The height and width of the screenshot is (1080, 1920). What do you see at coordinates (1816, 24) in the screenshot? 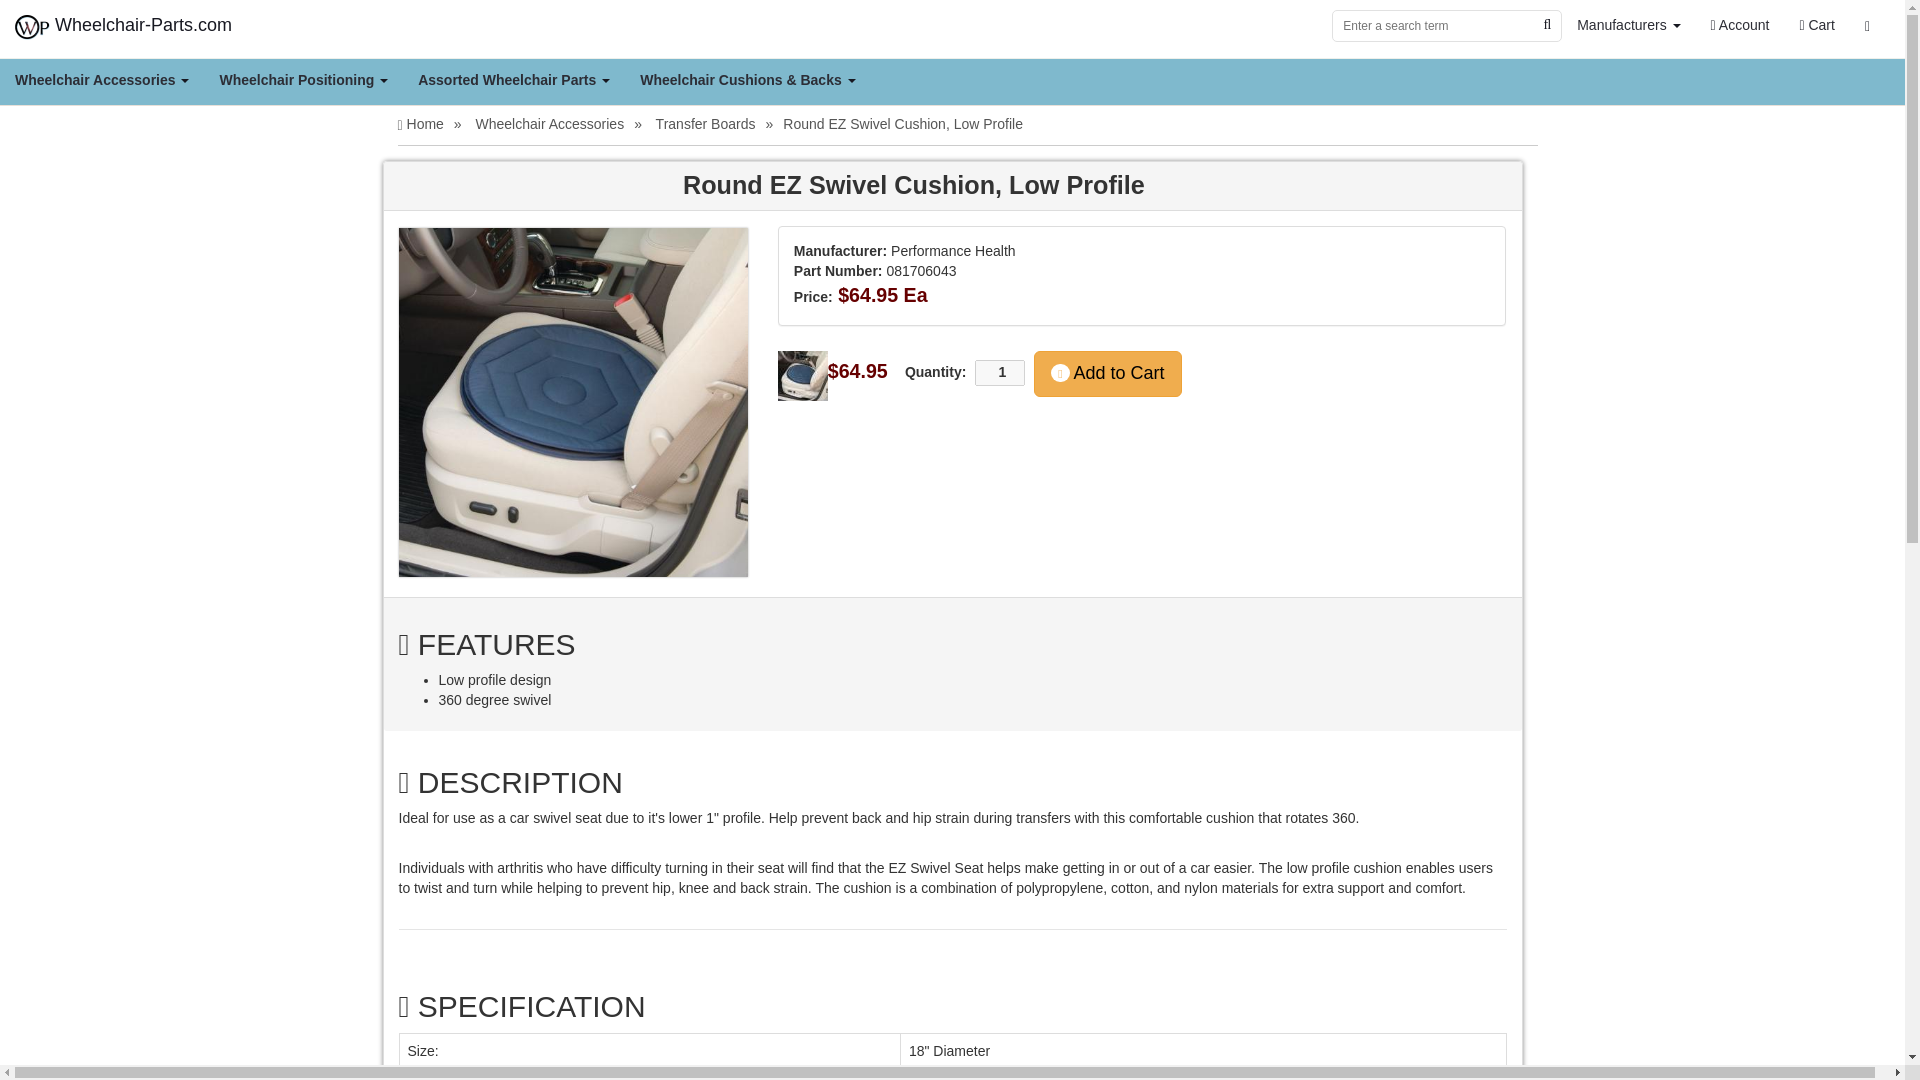
I see `Cart` at bounding box center [1816, 24].